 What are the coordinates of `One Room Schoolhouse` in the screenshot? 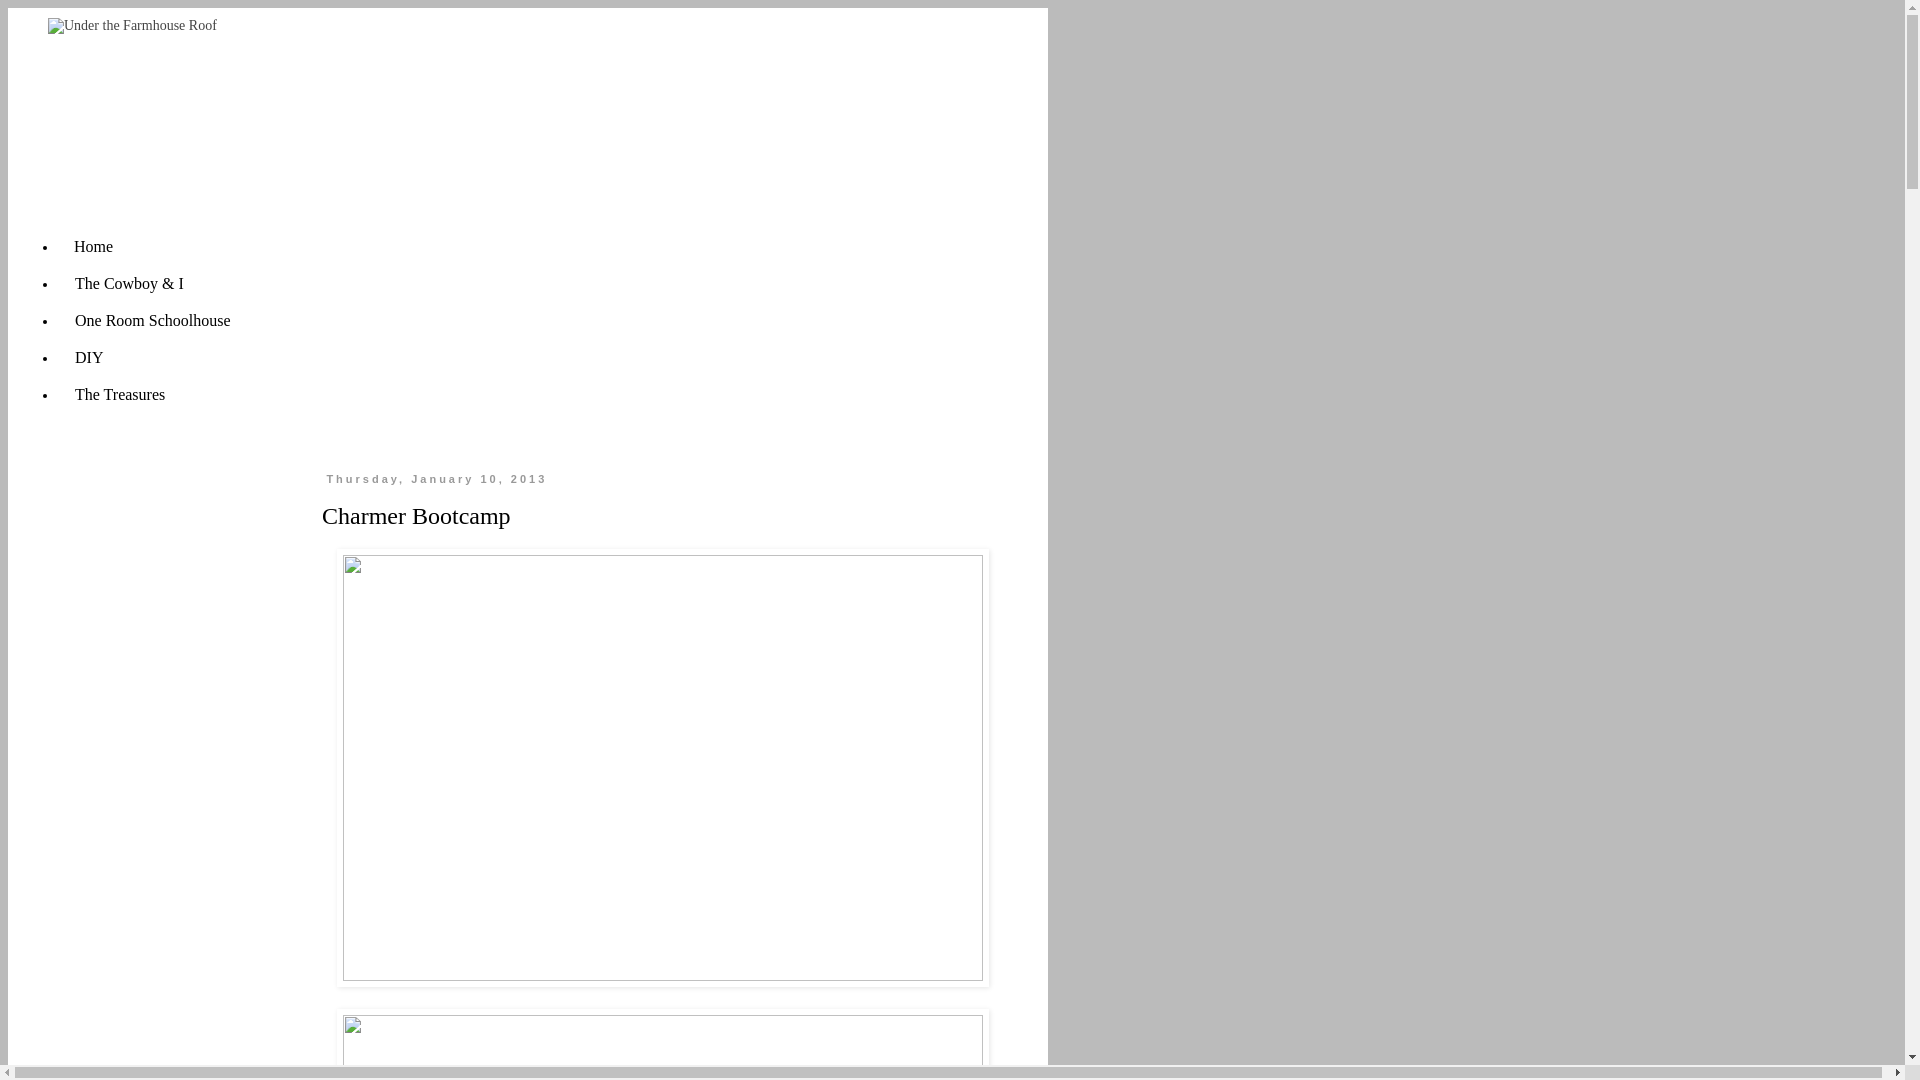 It's located at (152, 320).